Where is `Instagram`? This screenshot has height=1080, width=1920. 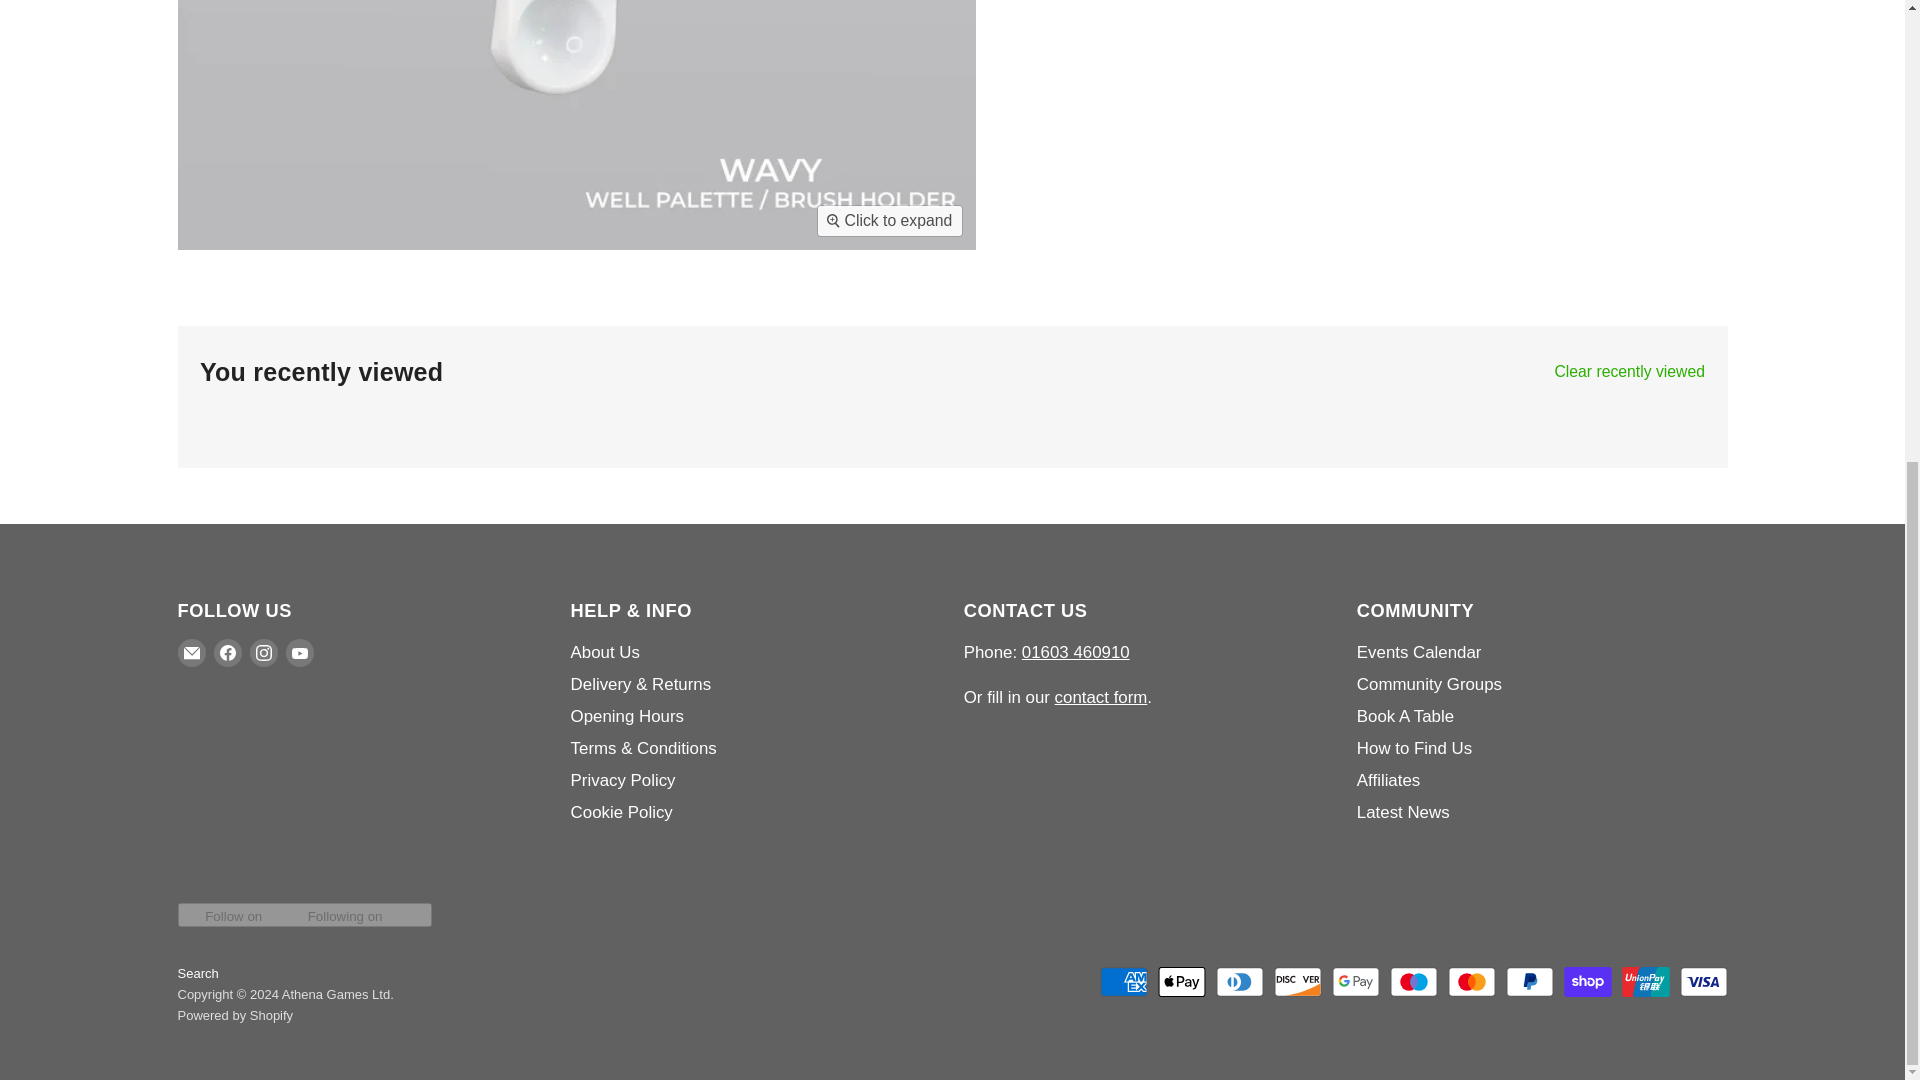 Instagram is located at coordinates (264, 653).